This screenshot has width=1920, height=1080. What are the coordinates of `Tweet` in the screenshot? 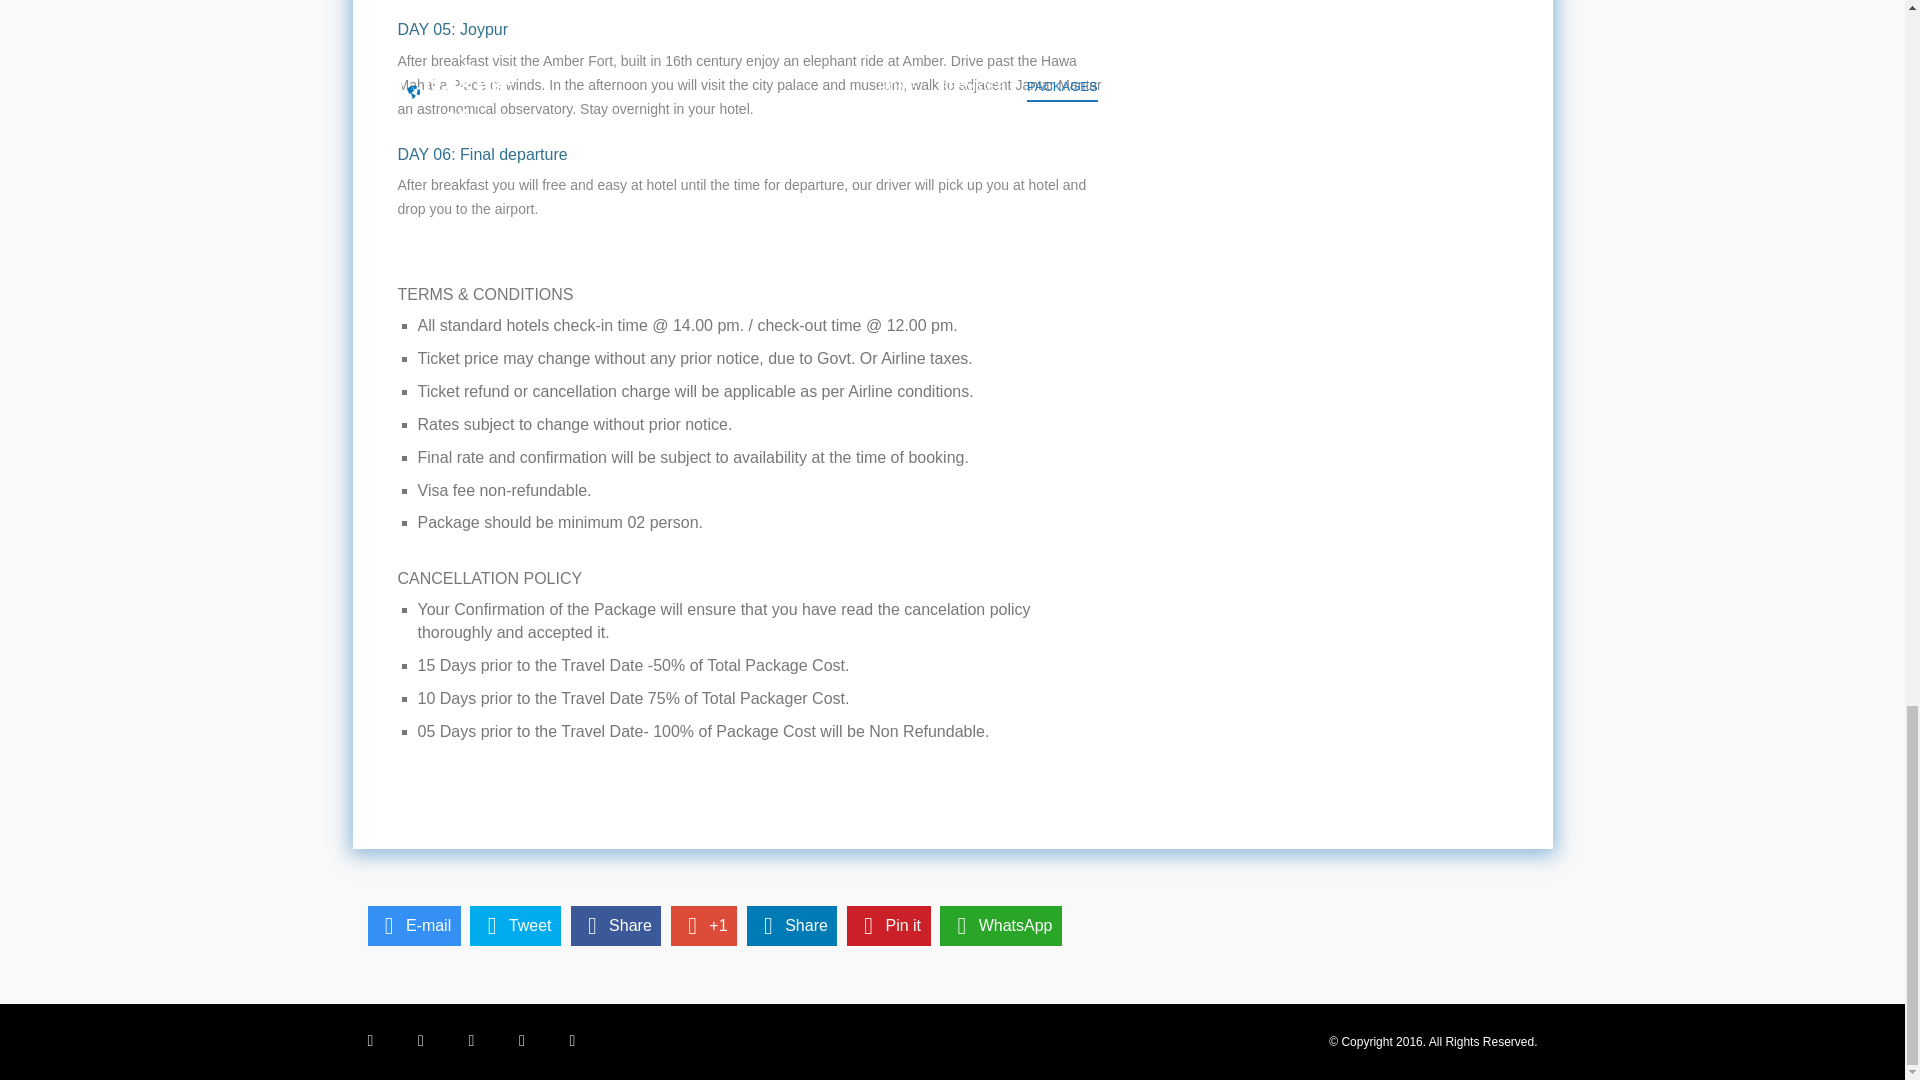 It's located at (515, 926).